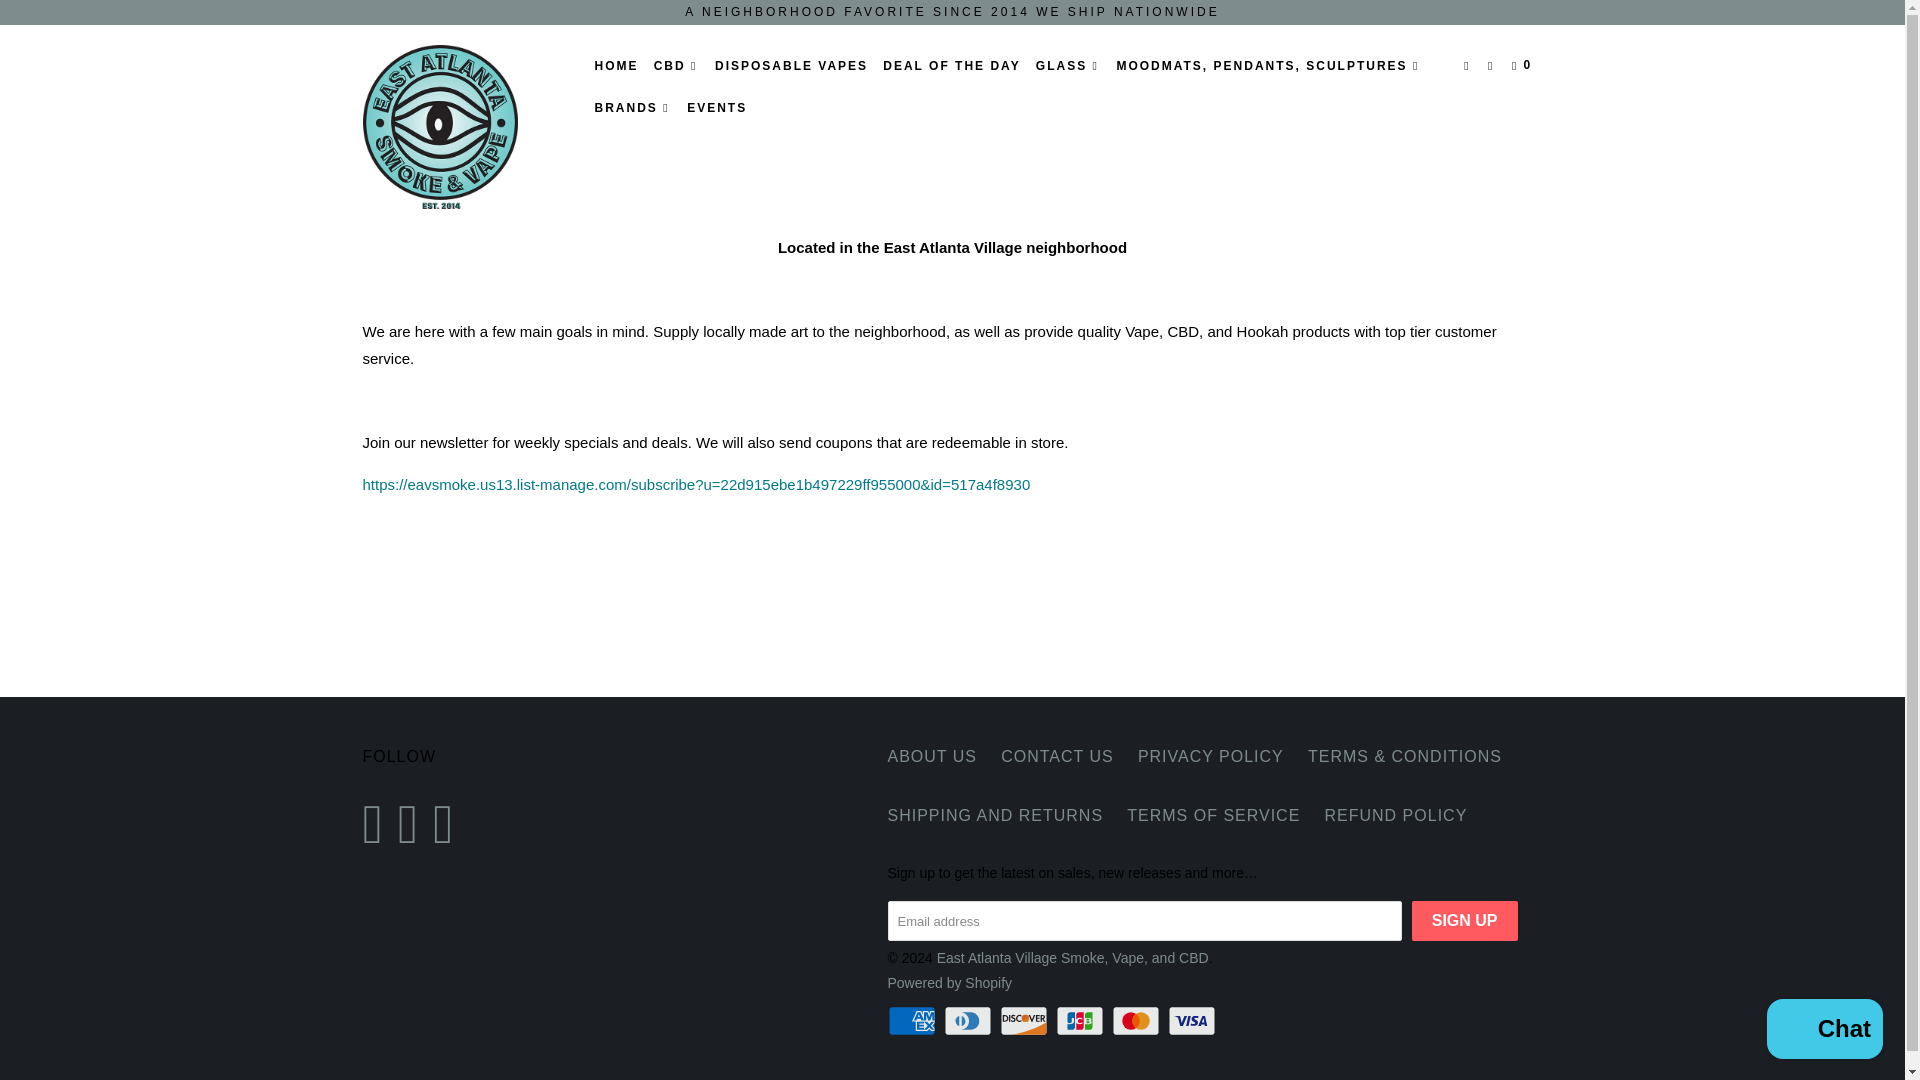  Describe the element at coordinates (1137, 1020) in the screenshot. I see `Mastercard` at that location.